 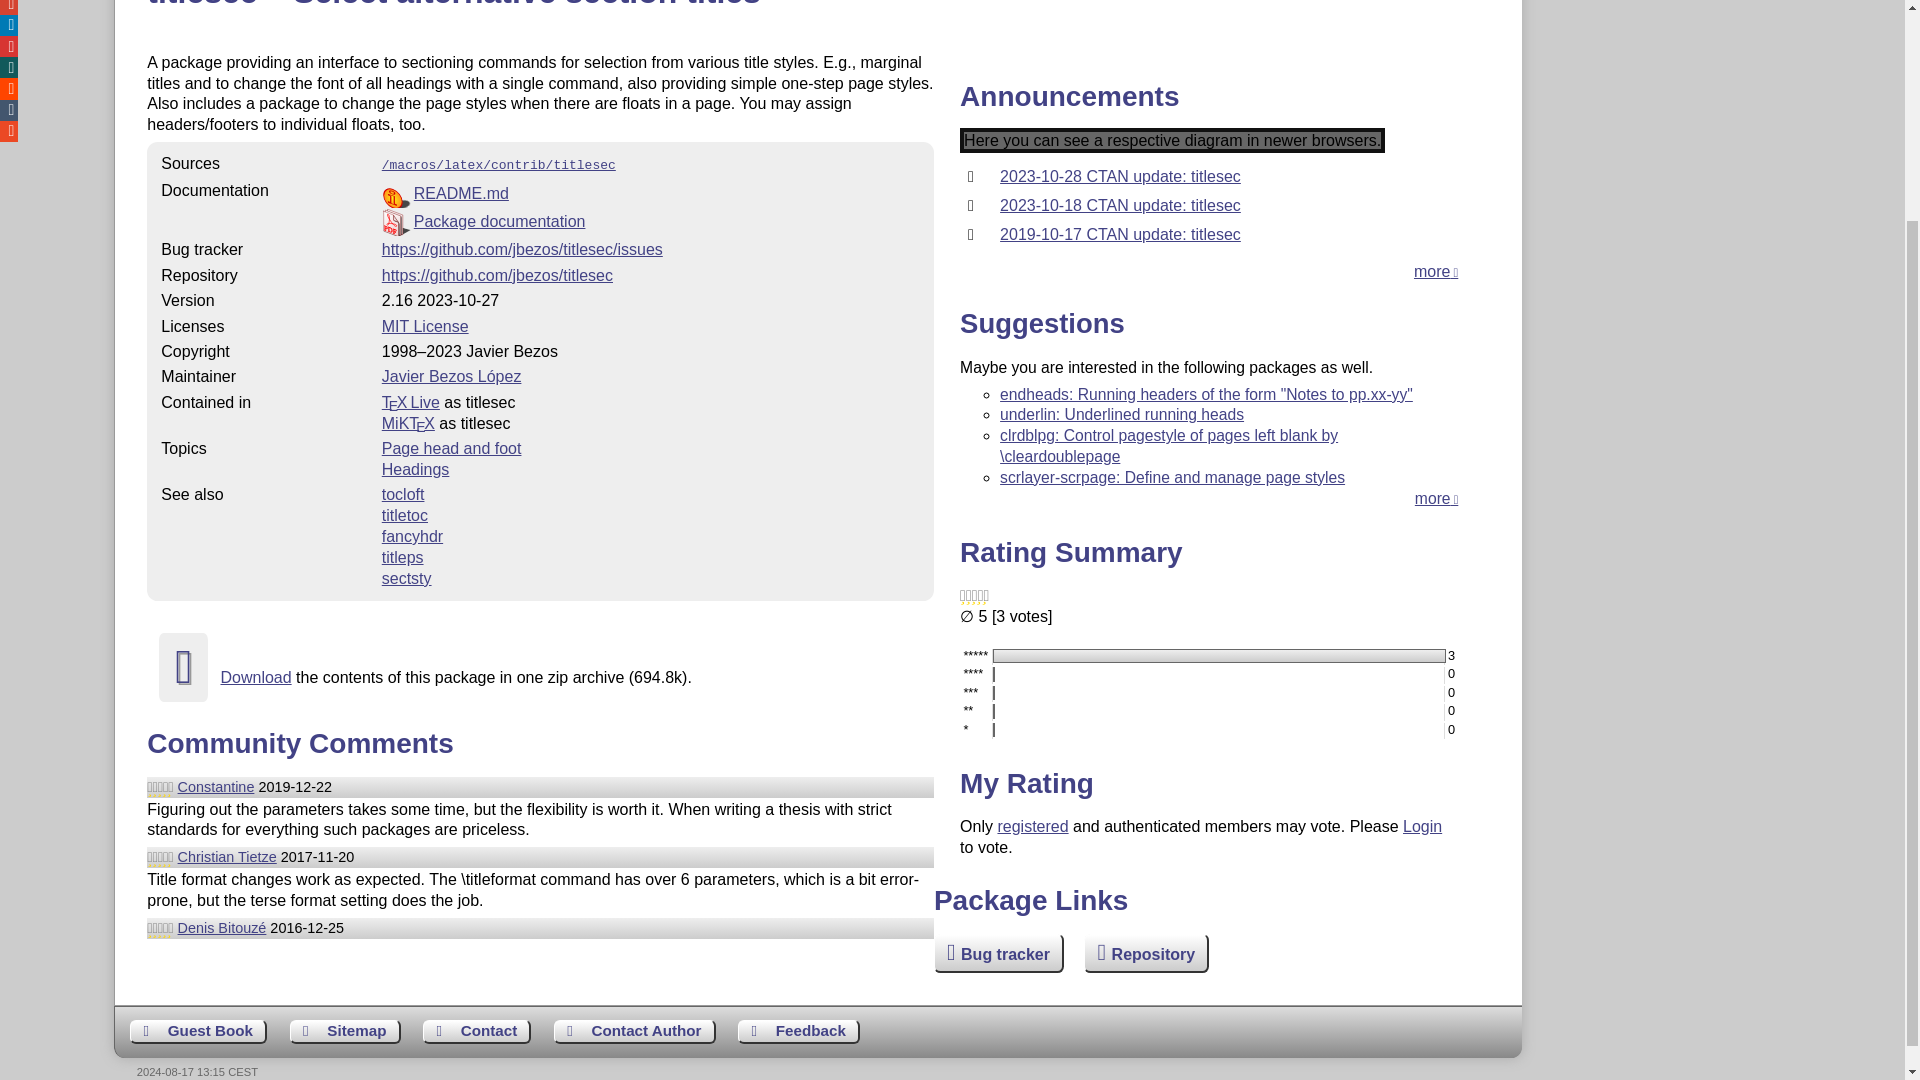 What do you see at coordinates (650, 194) in the screenshot?
I see `Read Me file` at bounding box center [650, 194].